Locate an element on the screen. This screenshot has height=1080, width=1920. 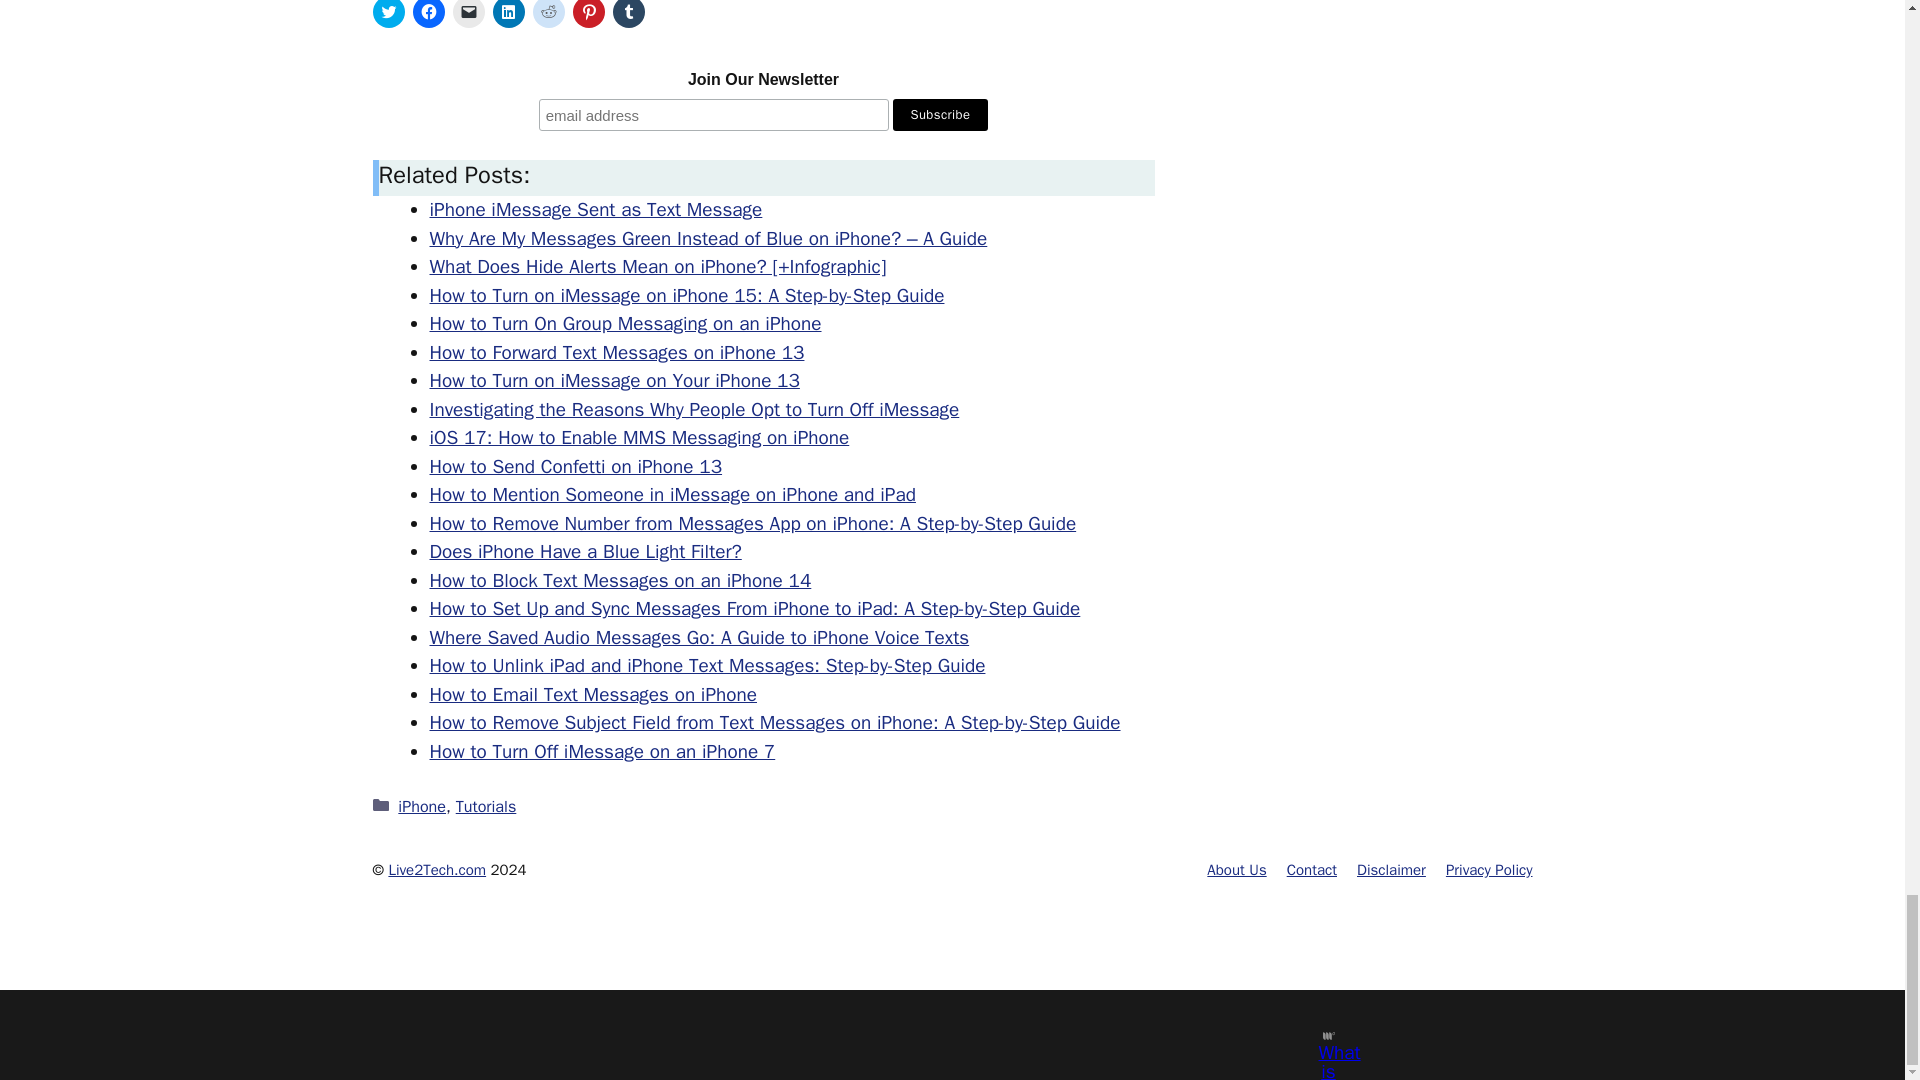
Subscribe is located at coordinates (940, 114).